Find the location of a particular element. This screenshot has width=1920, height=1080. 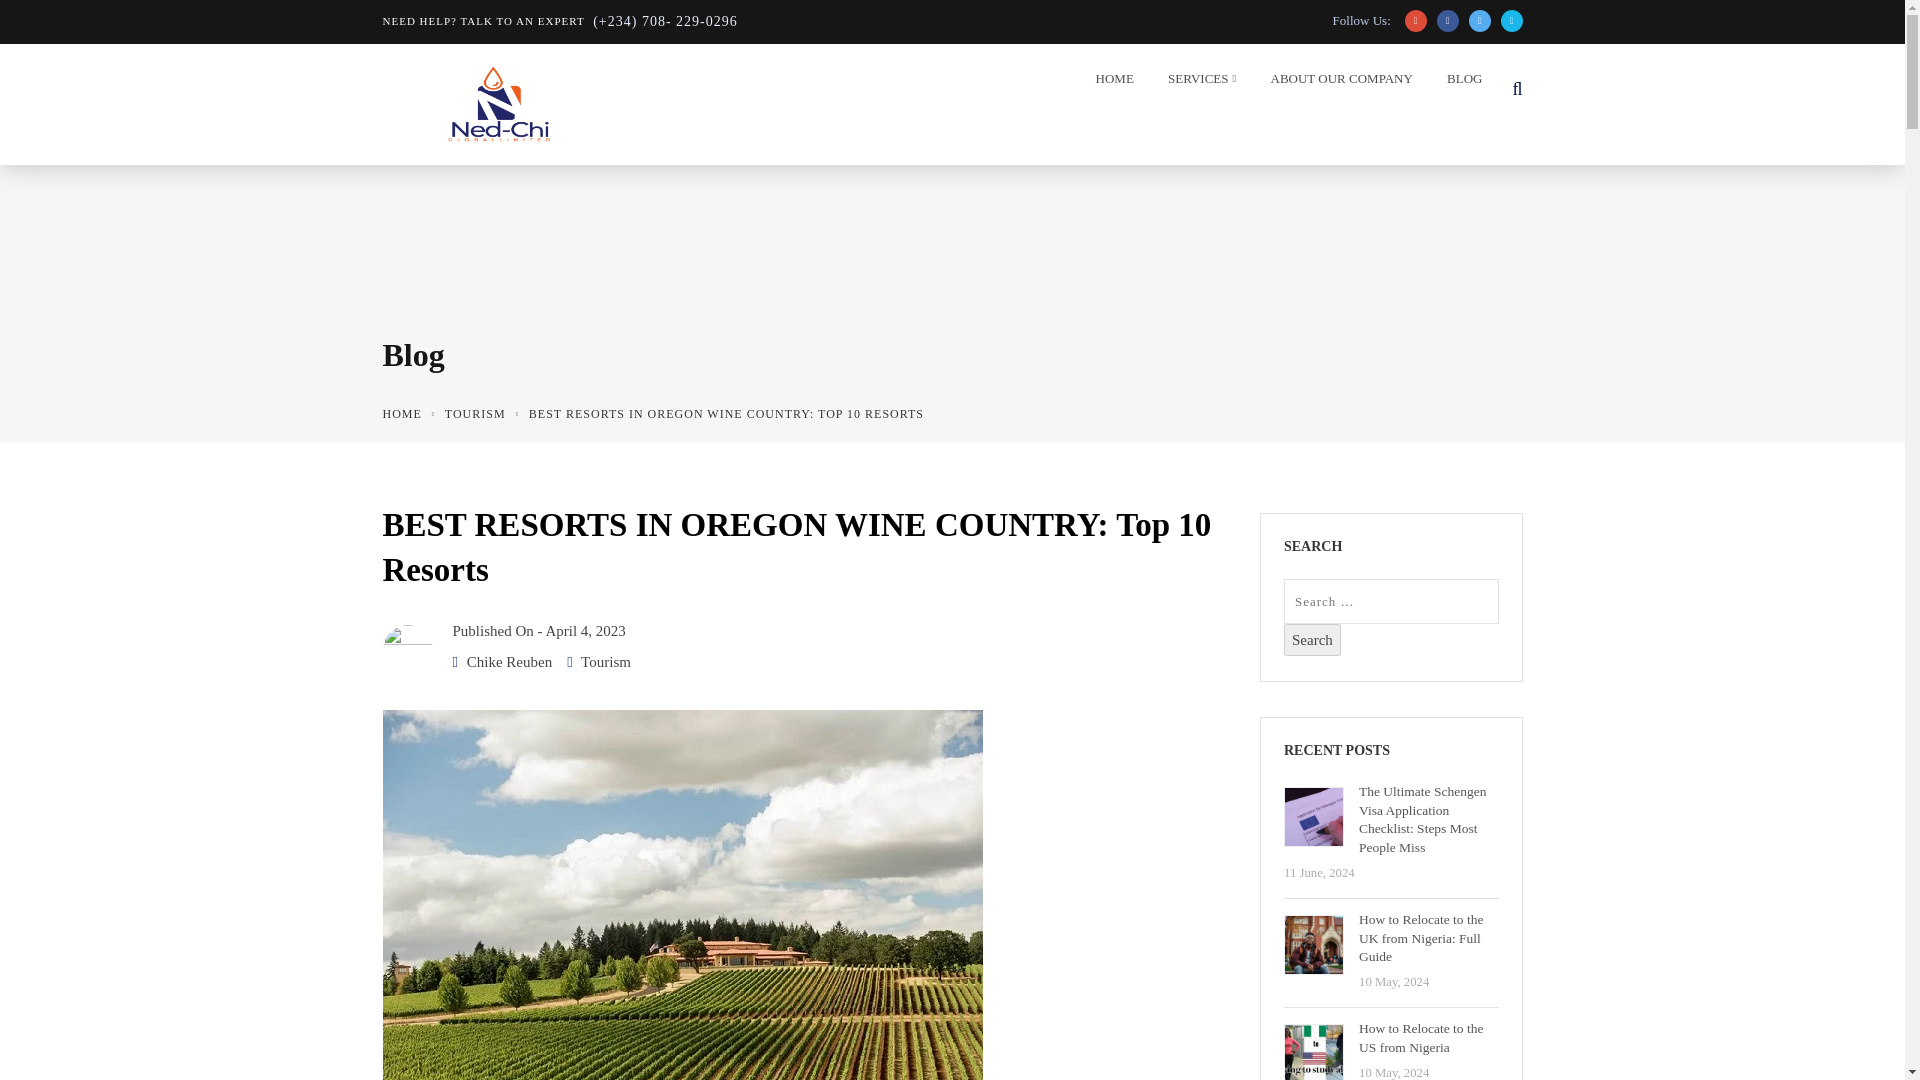

ABOUT OUR COMPANY is located at coordinates (1336, 83).